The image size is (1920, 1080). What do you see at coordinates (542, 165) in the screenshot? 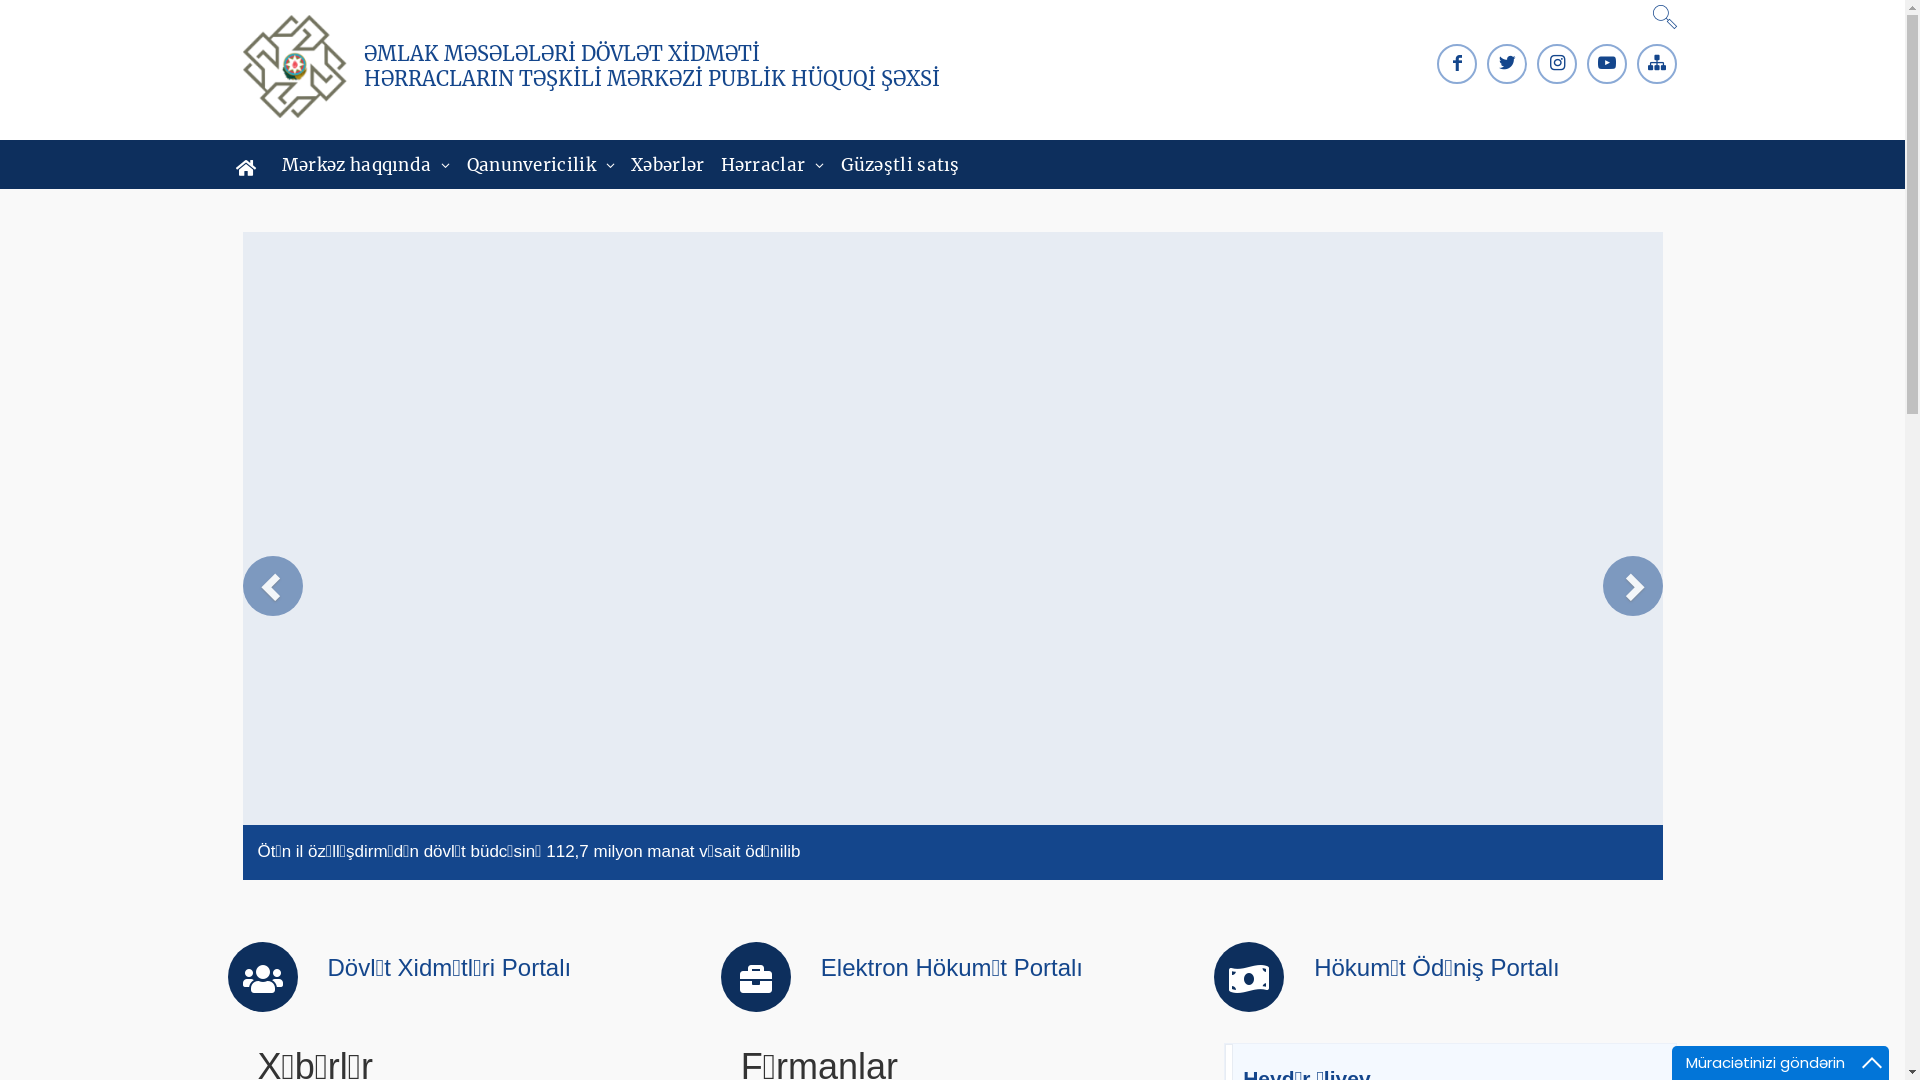
I see `Qanunvericilik` at bounding box center [542, 165].